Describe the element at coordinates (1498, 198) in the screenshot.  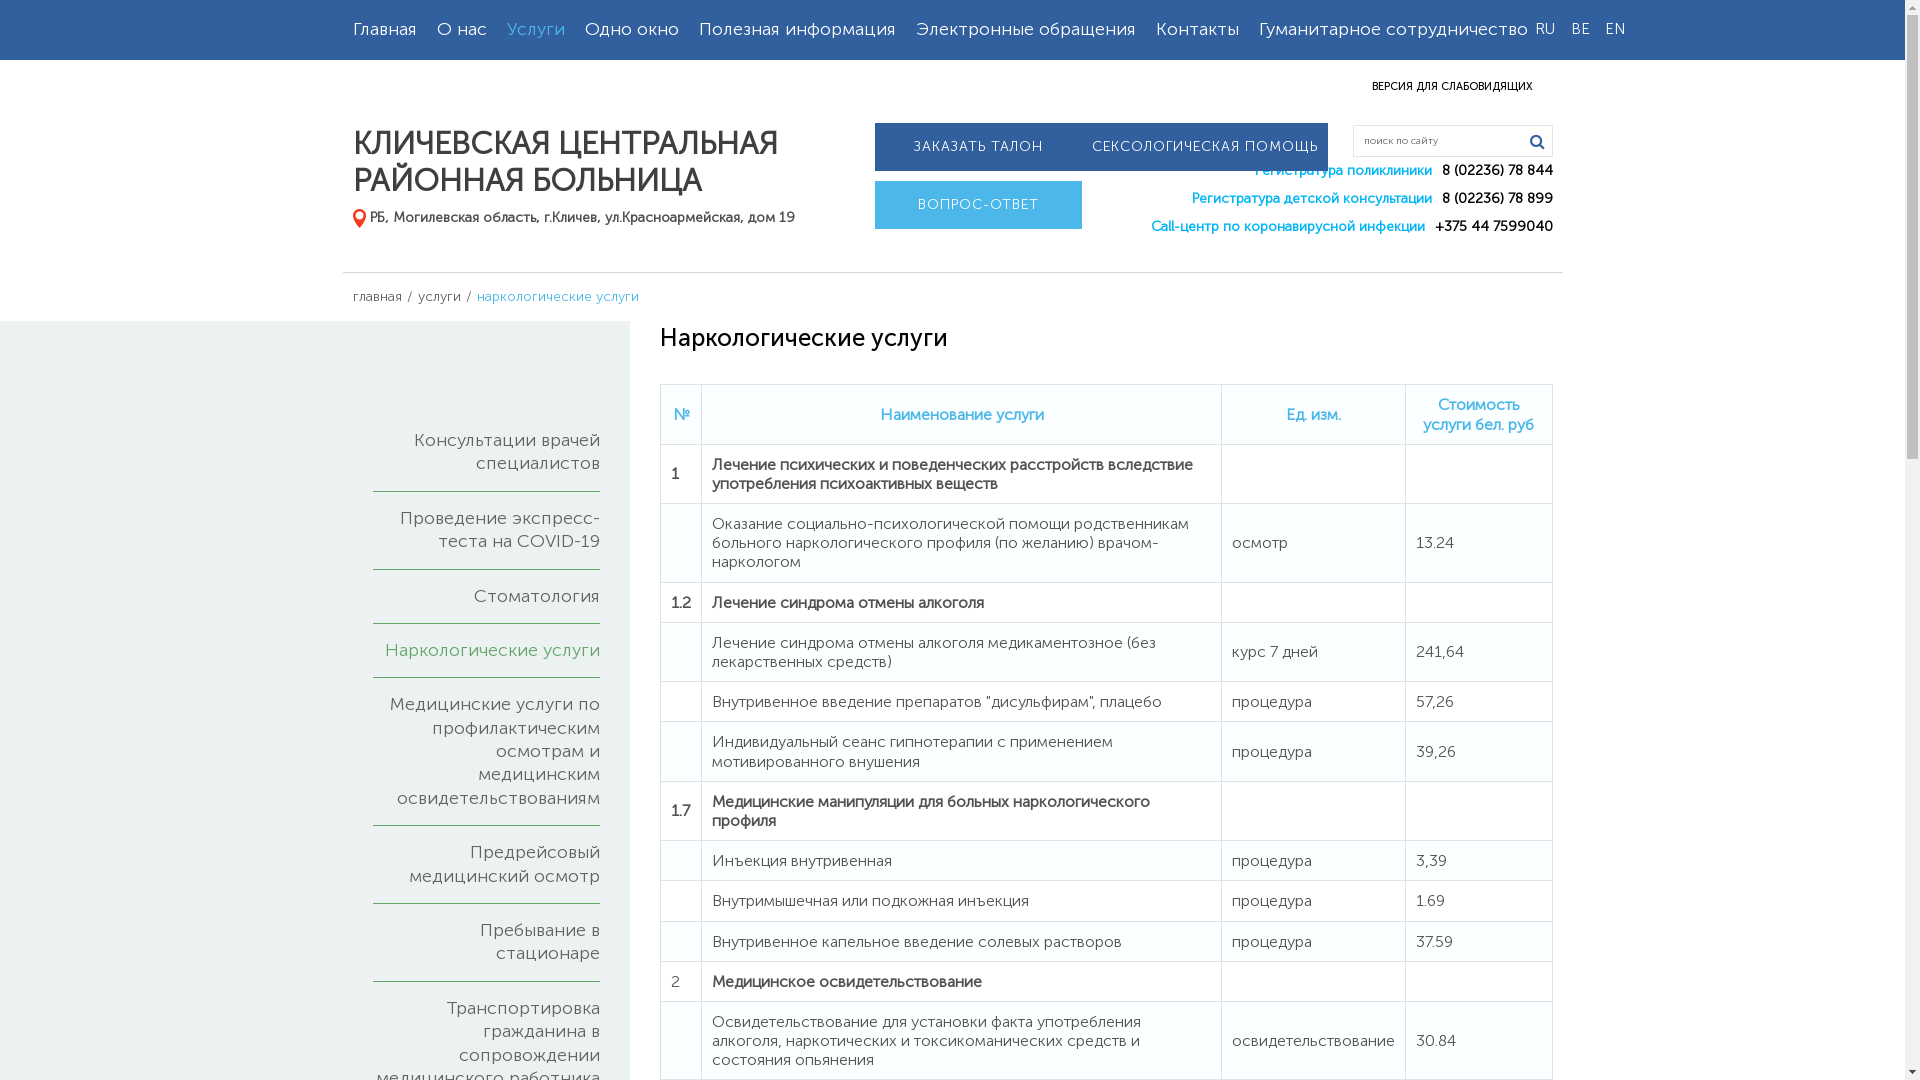
I see `8 (02236) 78 899` at that location.